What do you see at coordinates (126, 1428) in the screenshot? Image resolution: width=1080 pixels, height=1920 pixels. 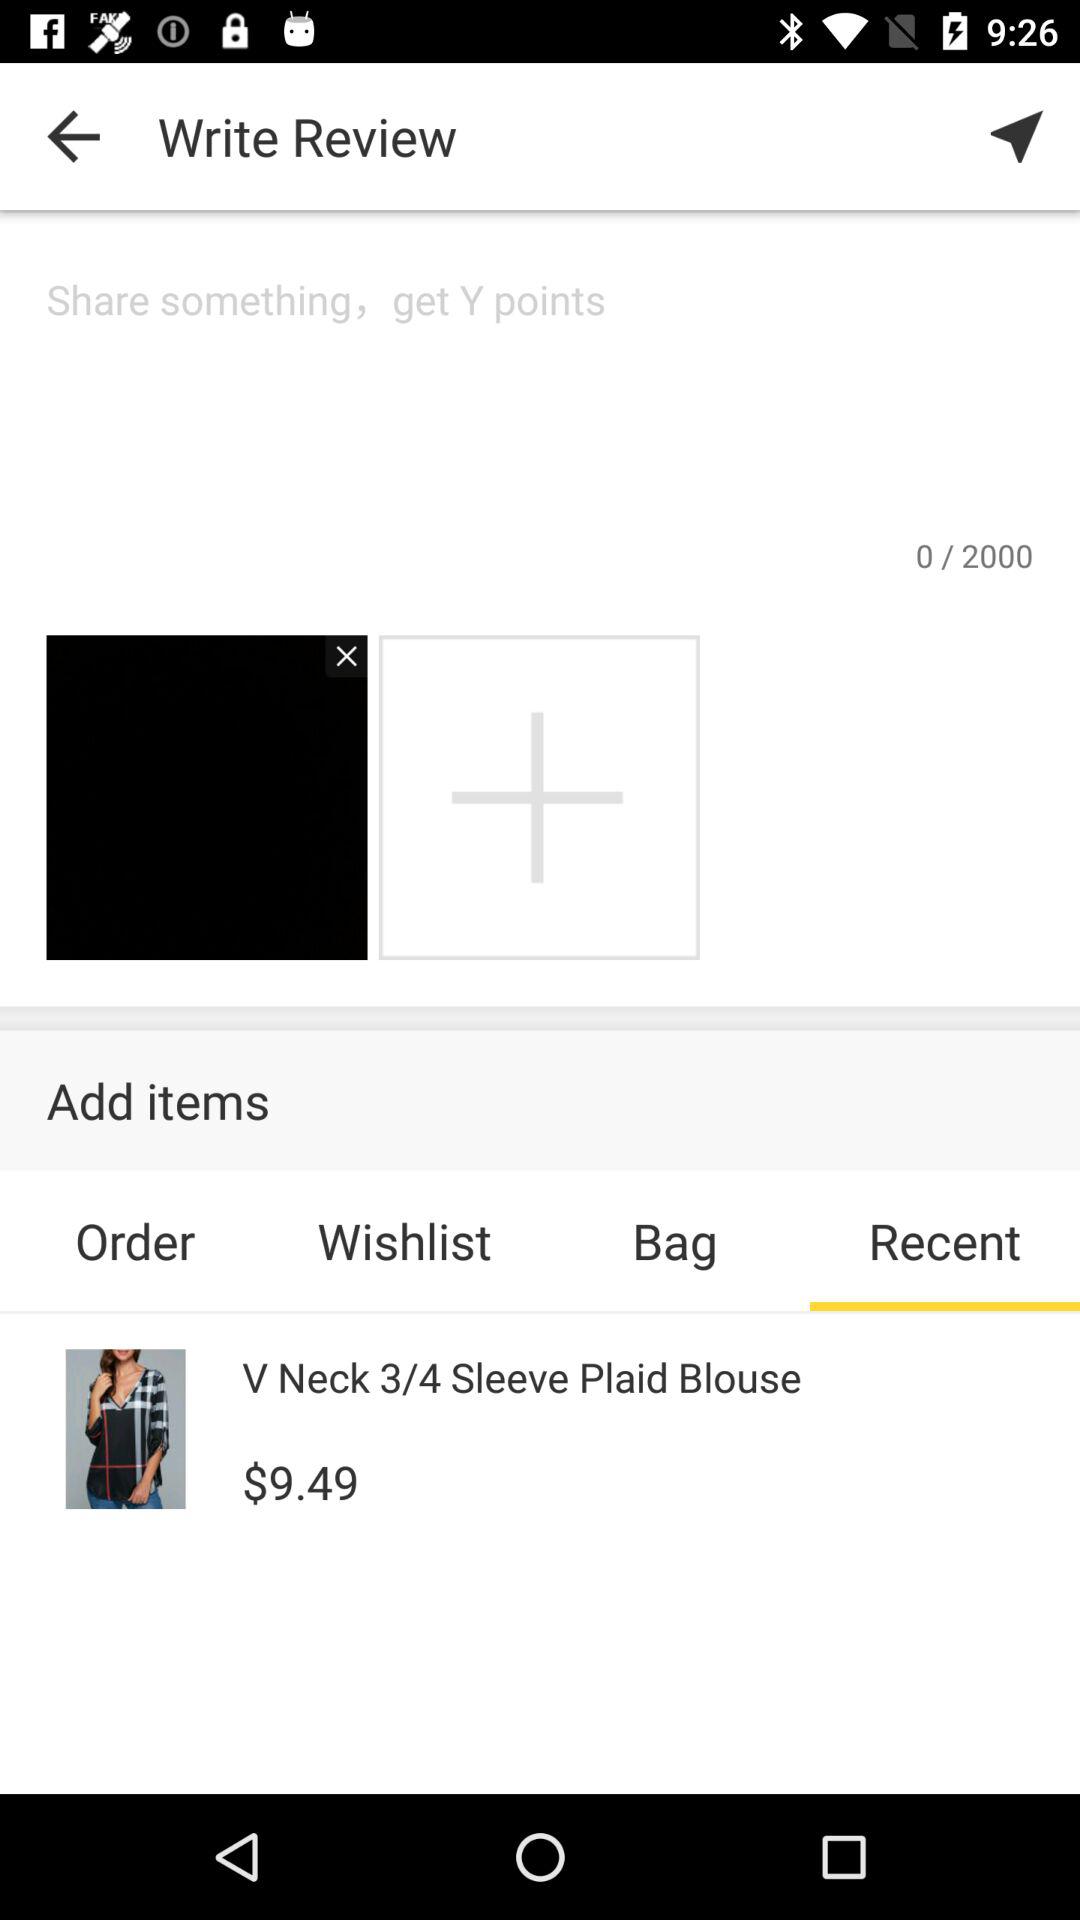 I see `click item next to the v neck 3 icon` at bounding box center [126, 1428].